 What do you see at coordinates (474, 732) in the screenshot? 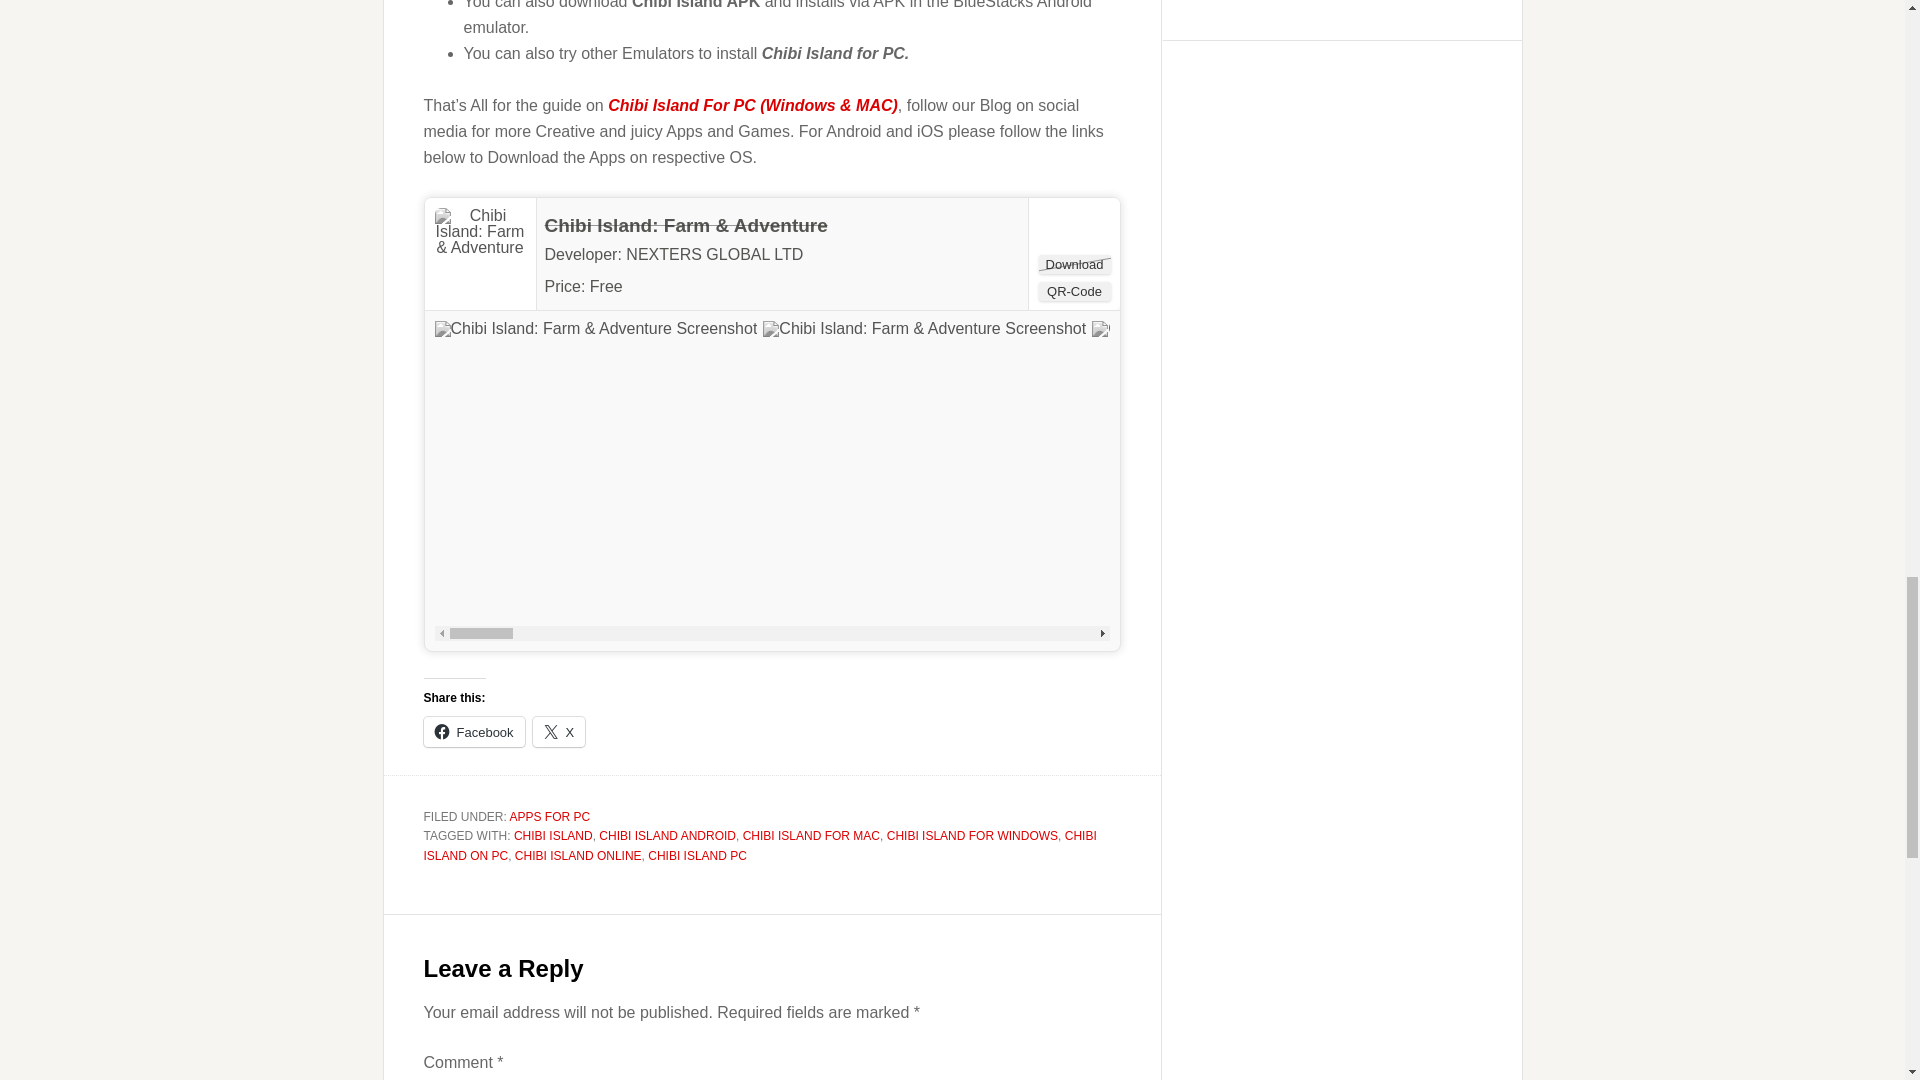
I see `Facebook` at bounding box center [474, 732].